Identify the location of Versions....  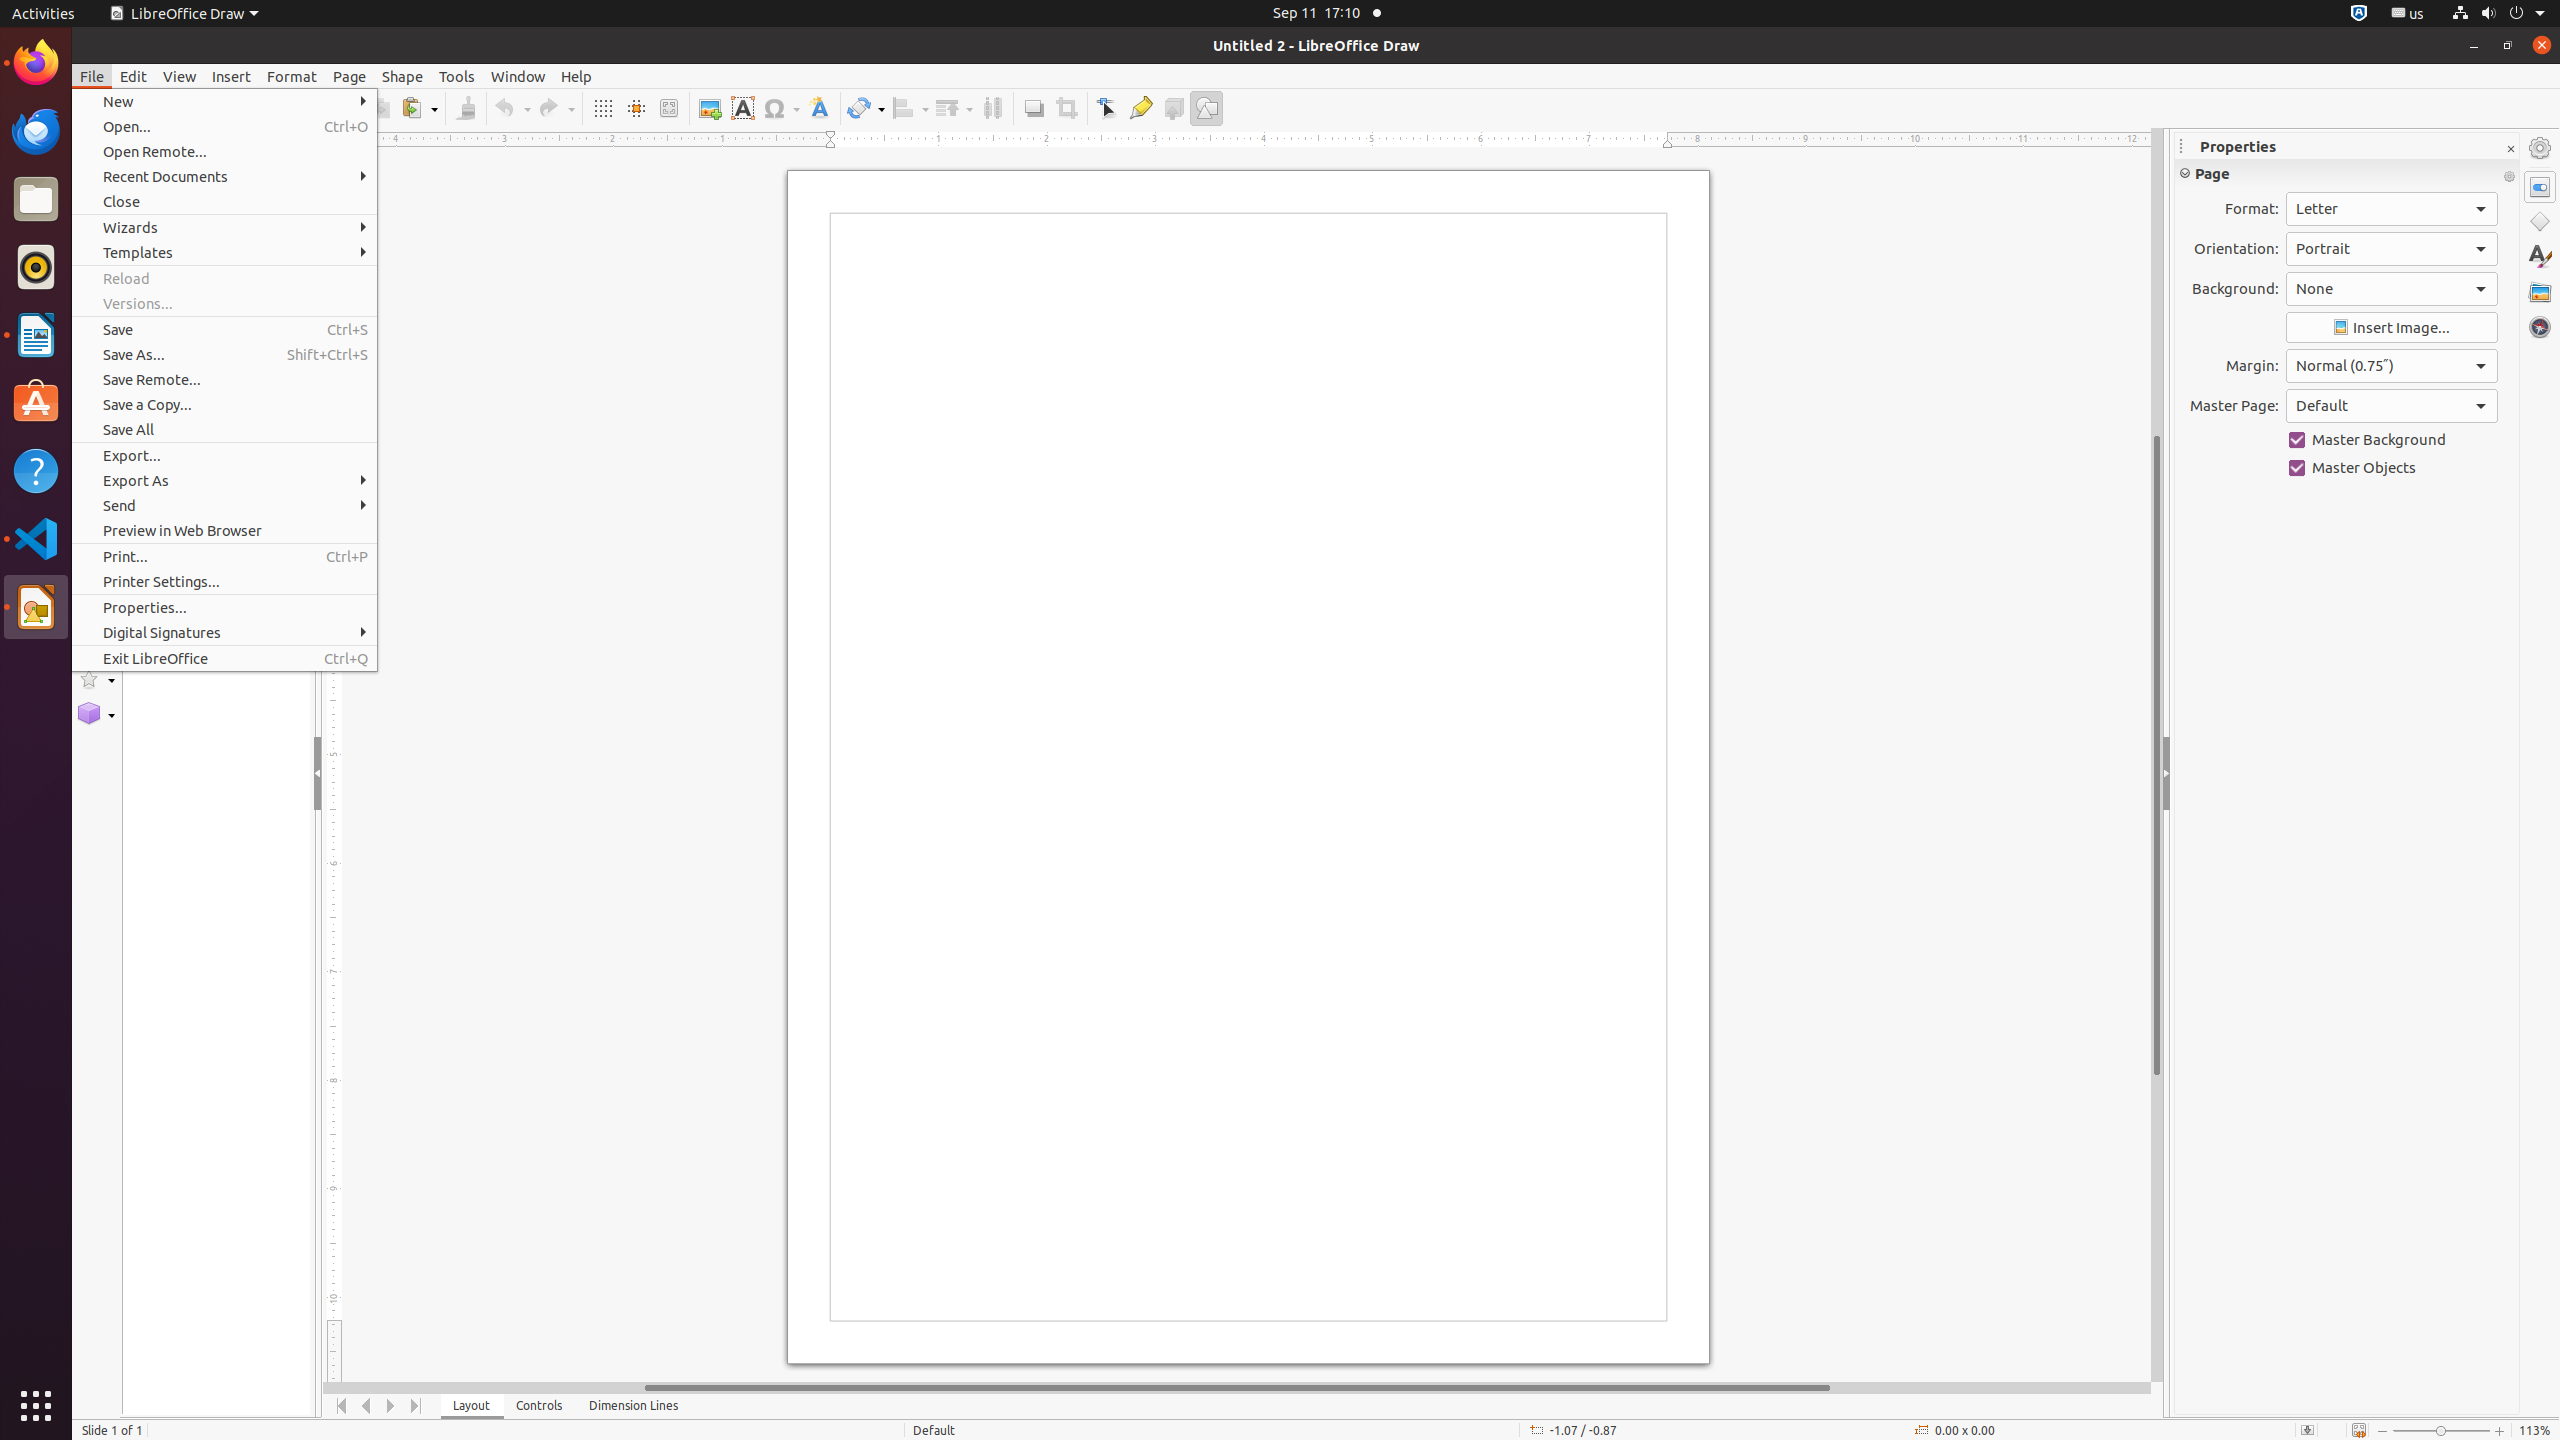
(224, 304).